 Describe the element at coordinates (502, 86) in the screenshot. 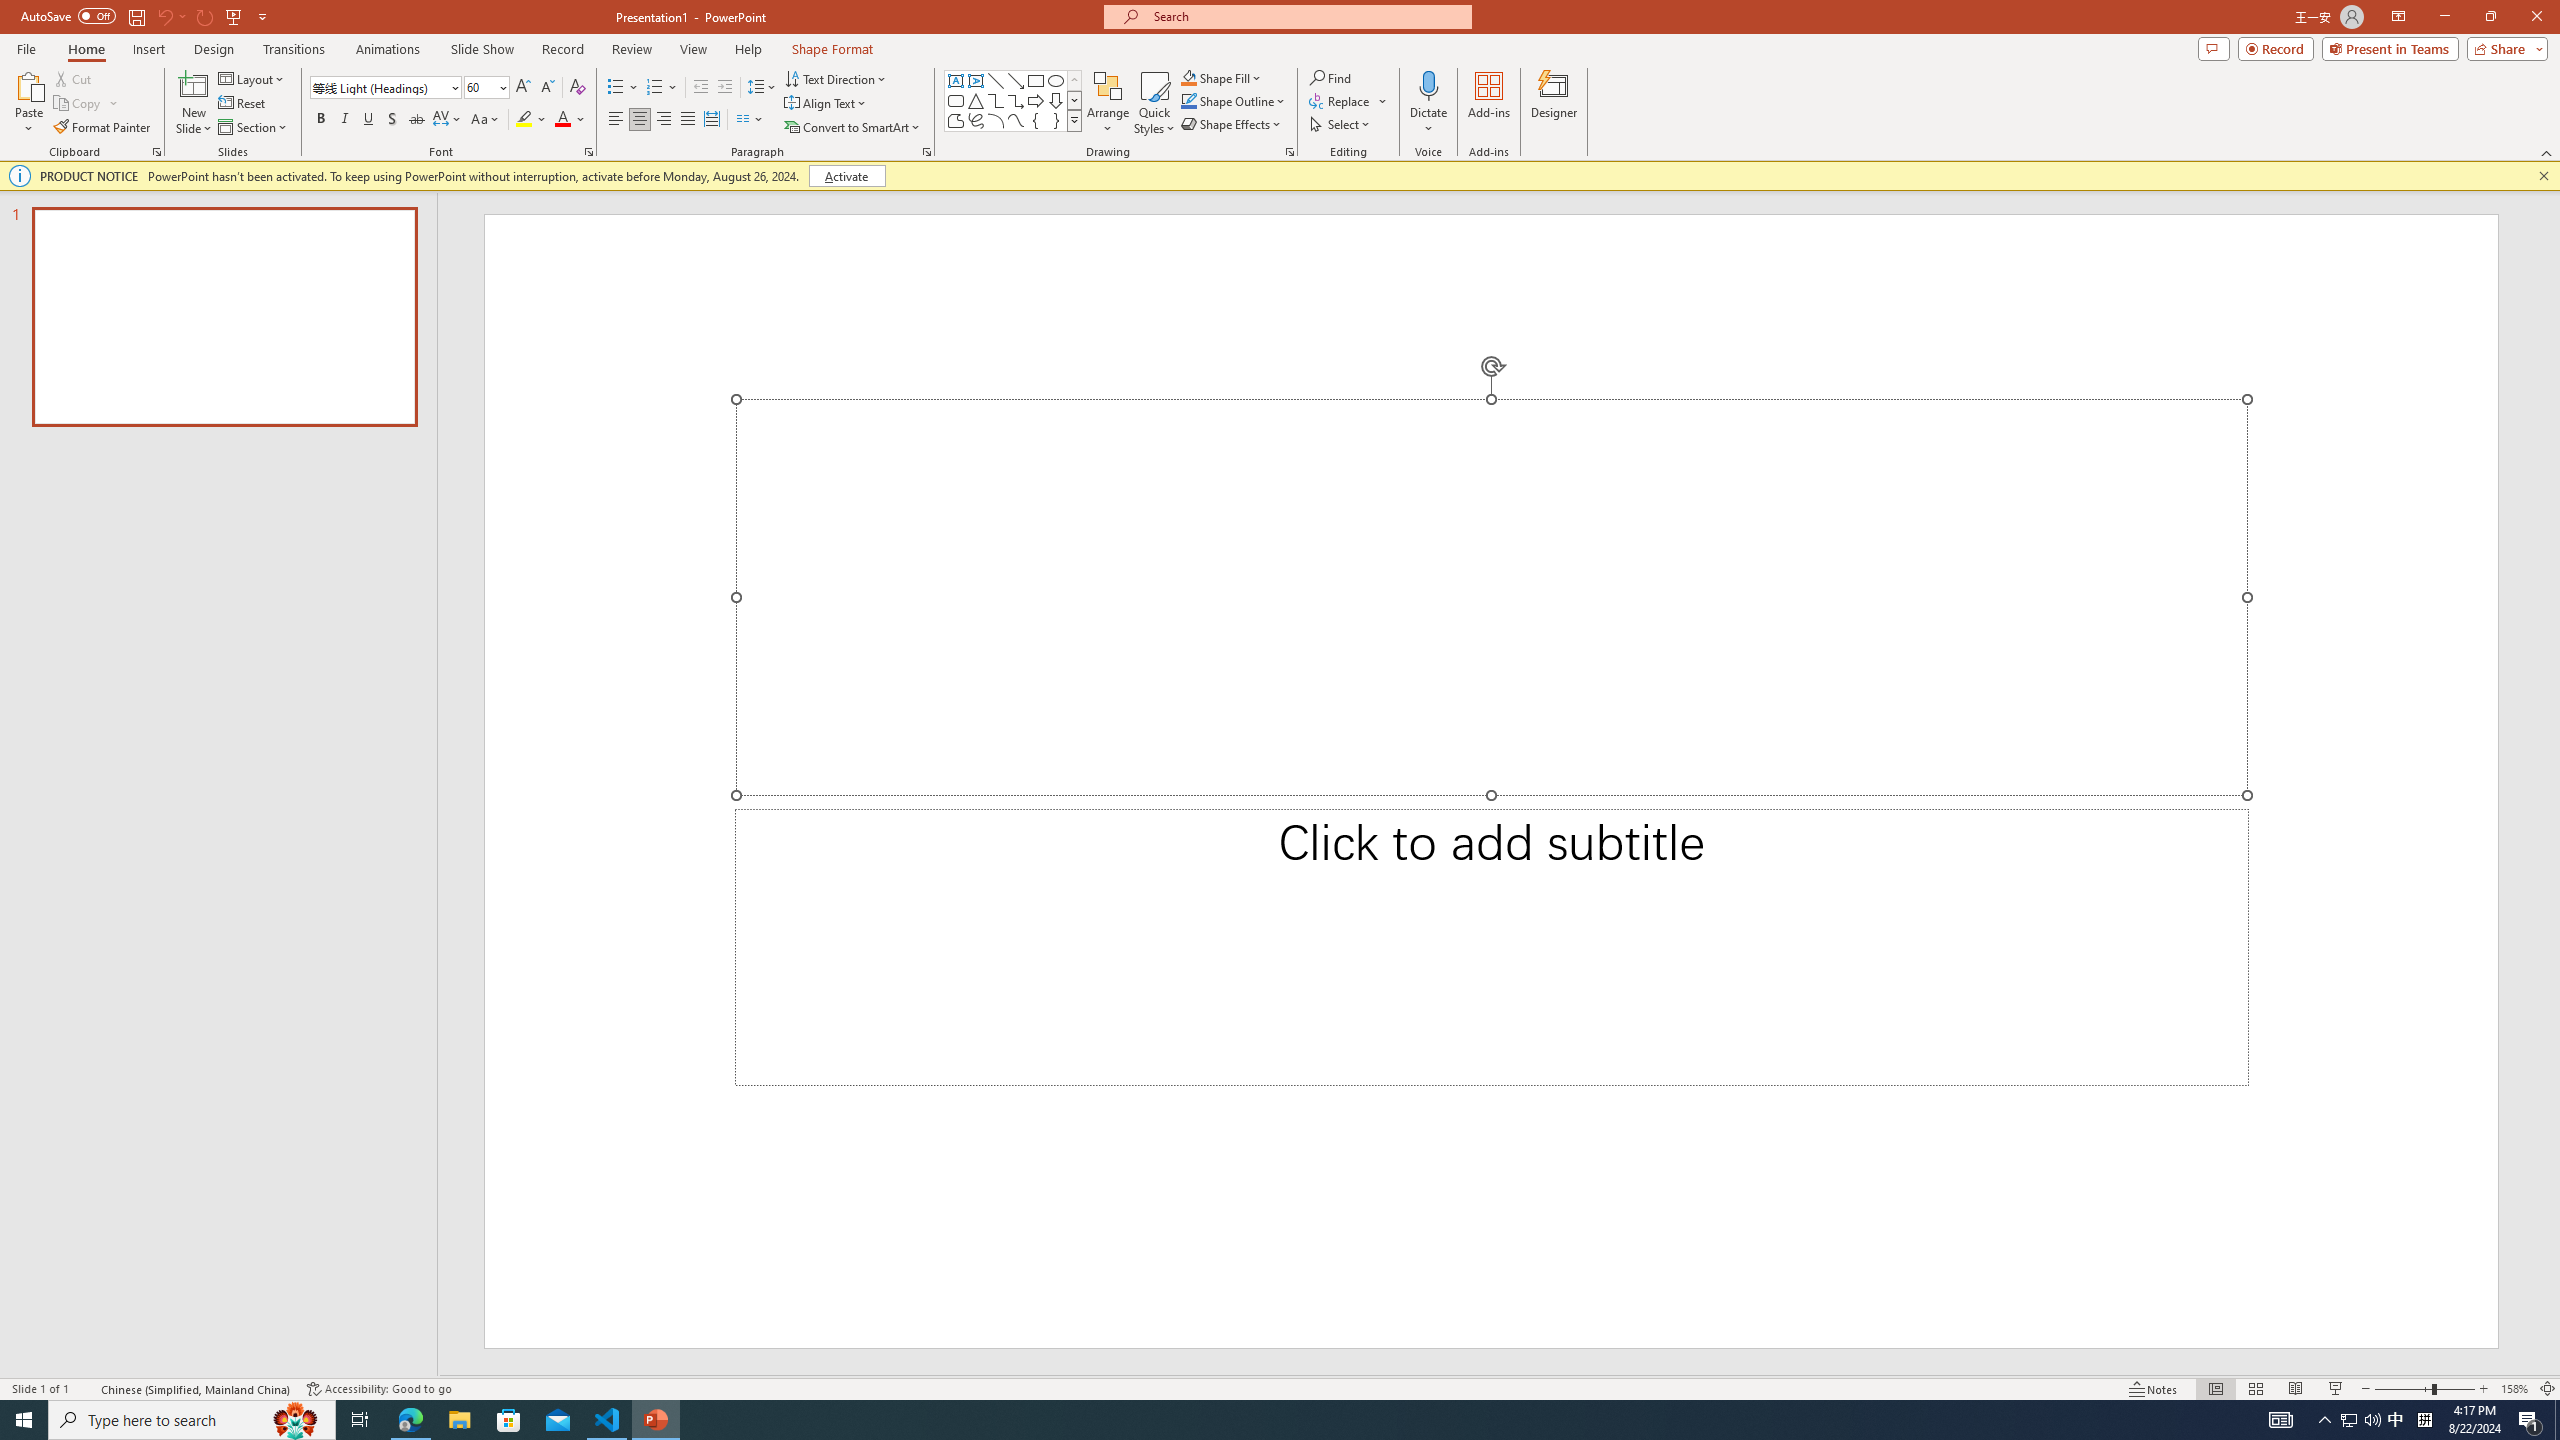

I see `Open` at that location.